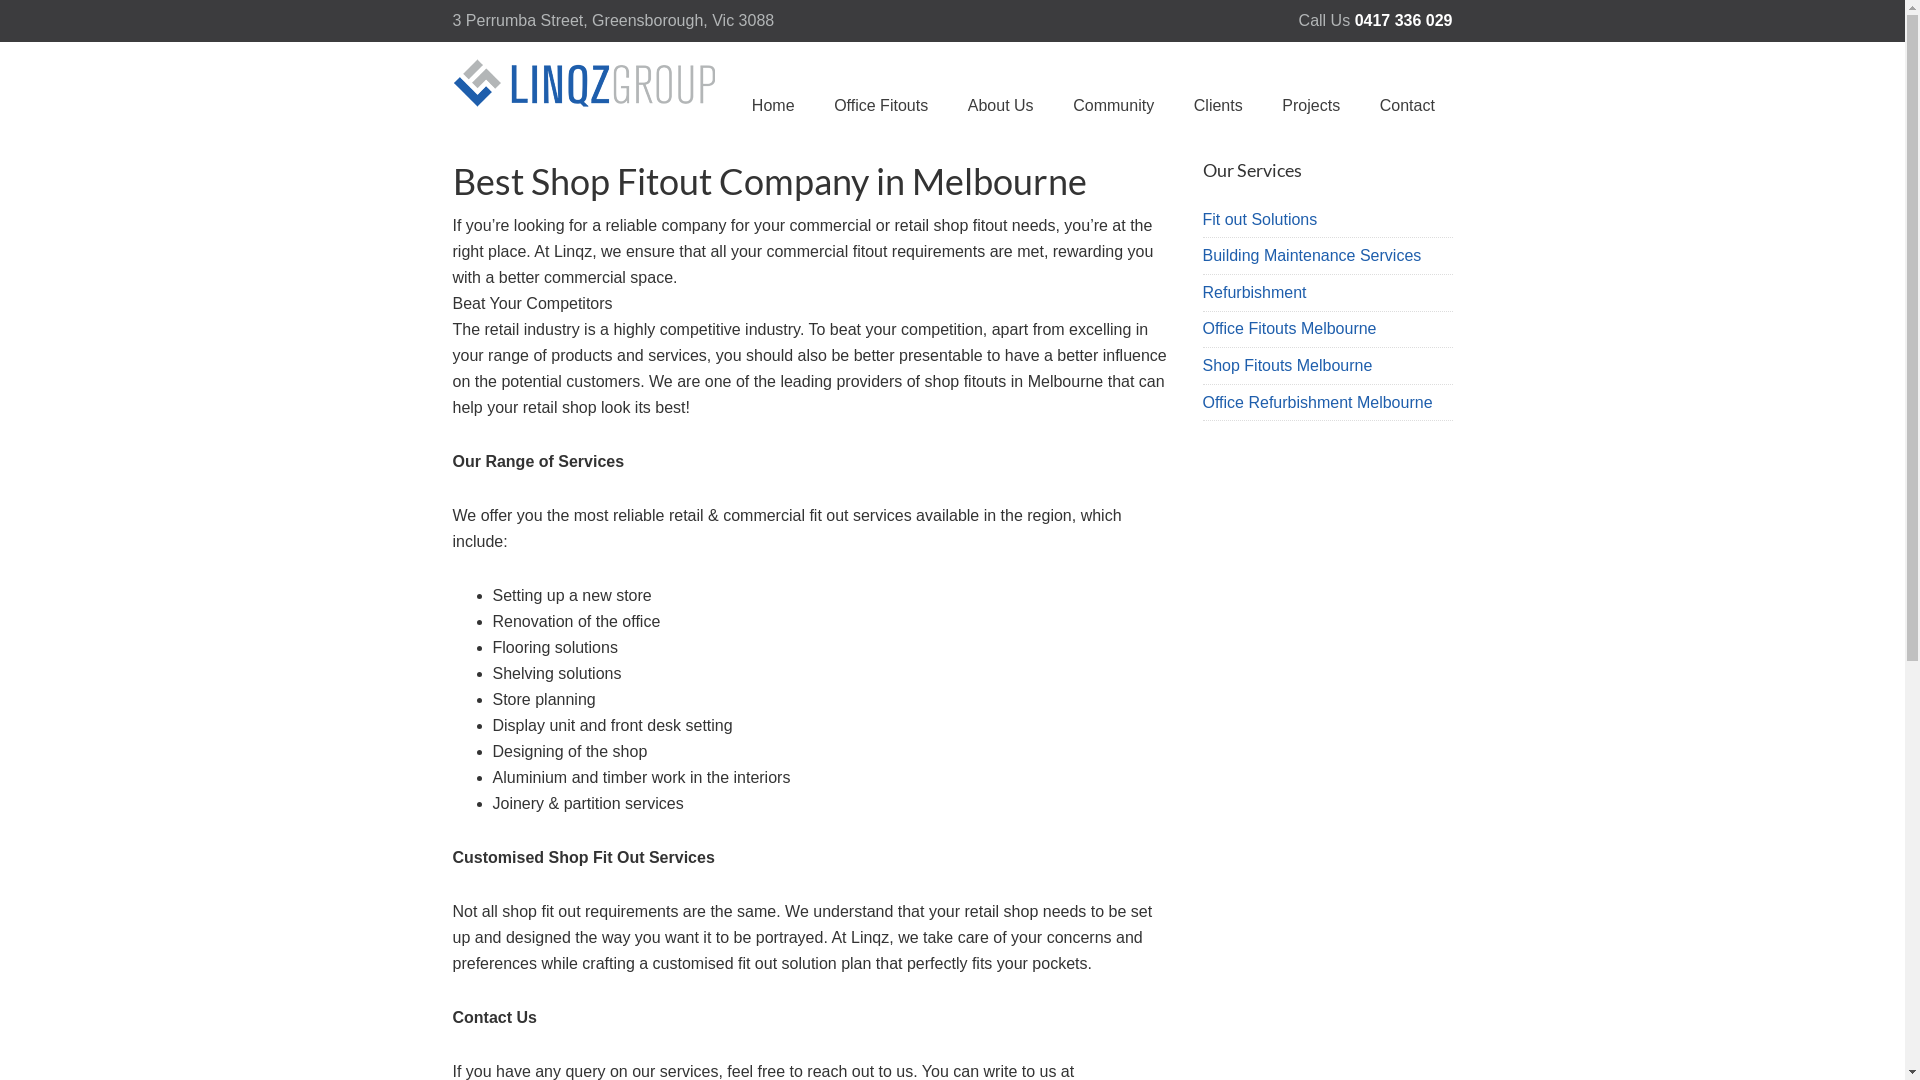  Describe the element at coordinates (1327, 220) in the screenshot. I see `Fit out Solutions` at that location.